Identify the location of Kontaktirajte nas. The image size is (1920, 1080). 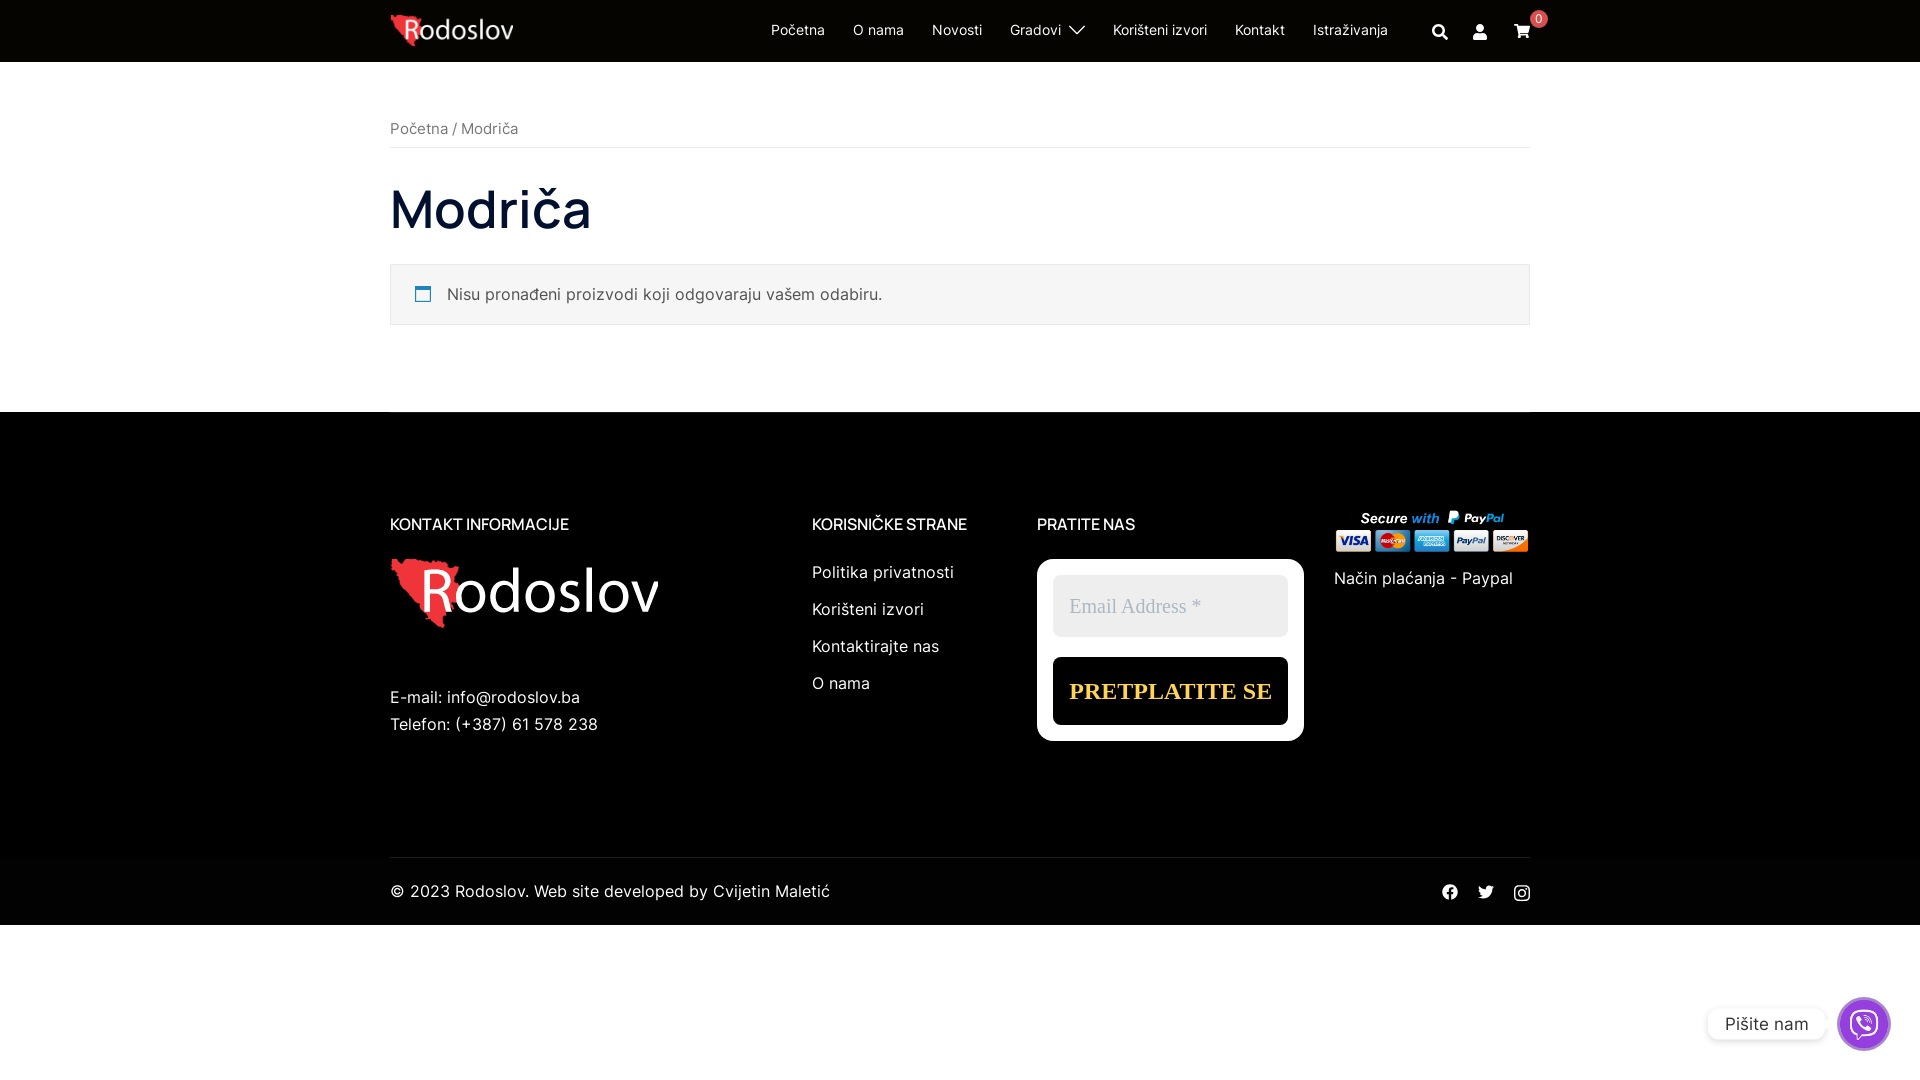
(876, 646).